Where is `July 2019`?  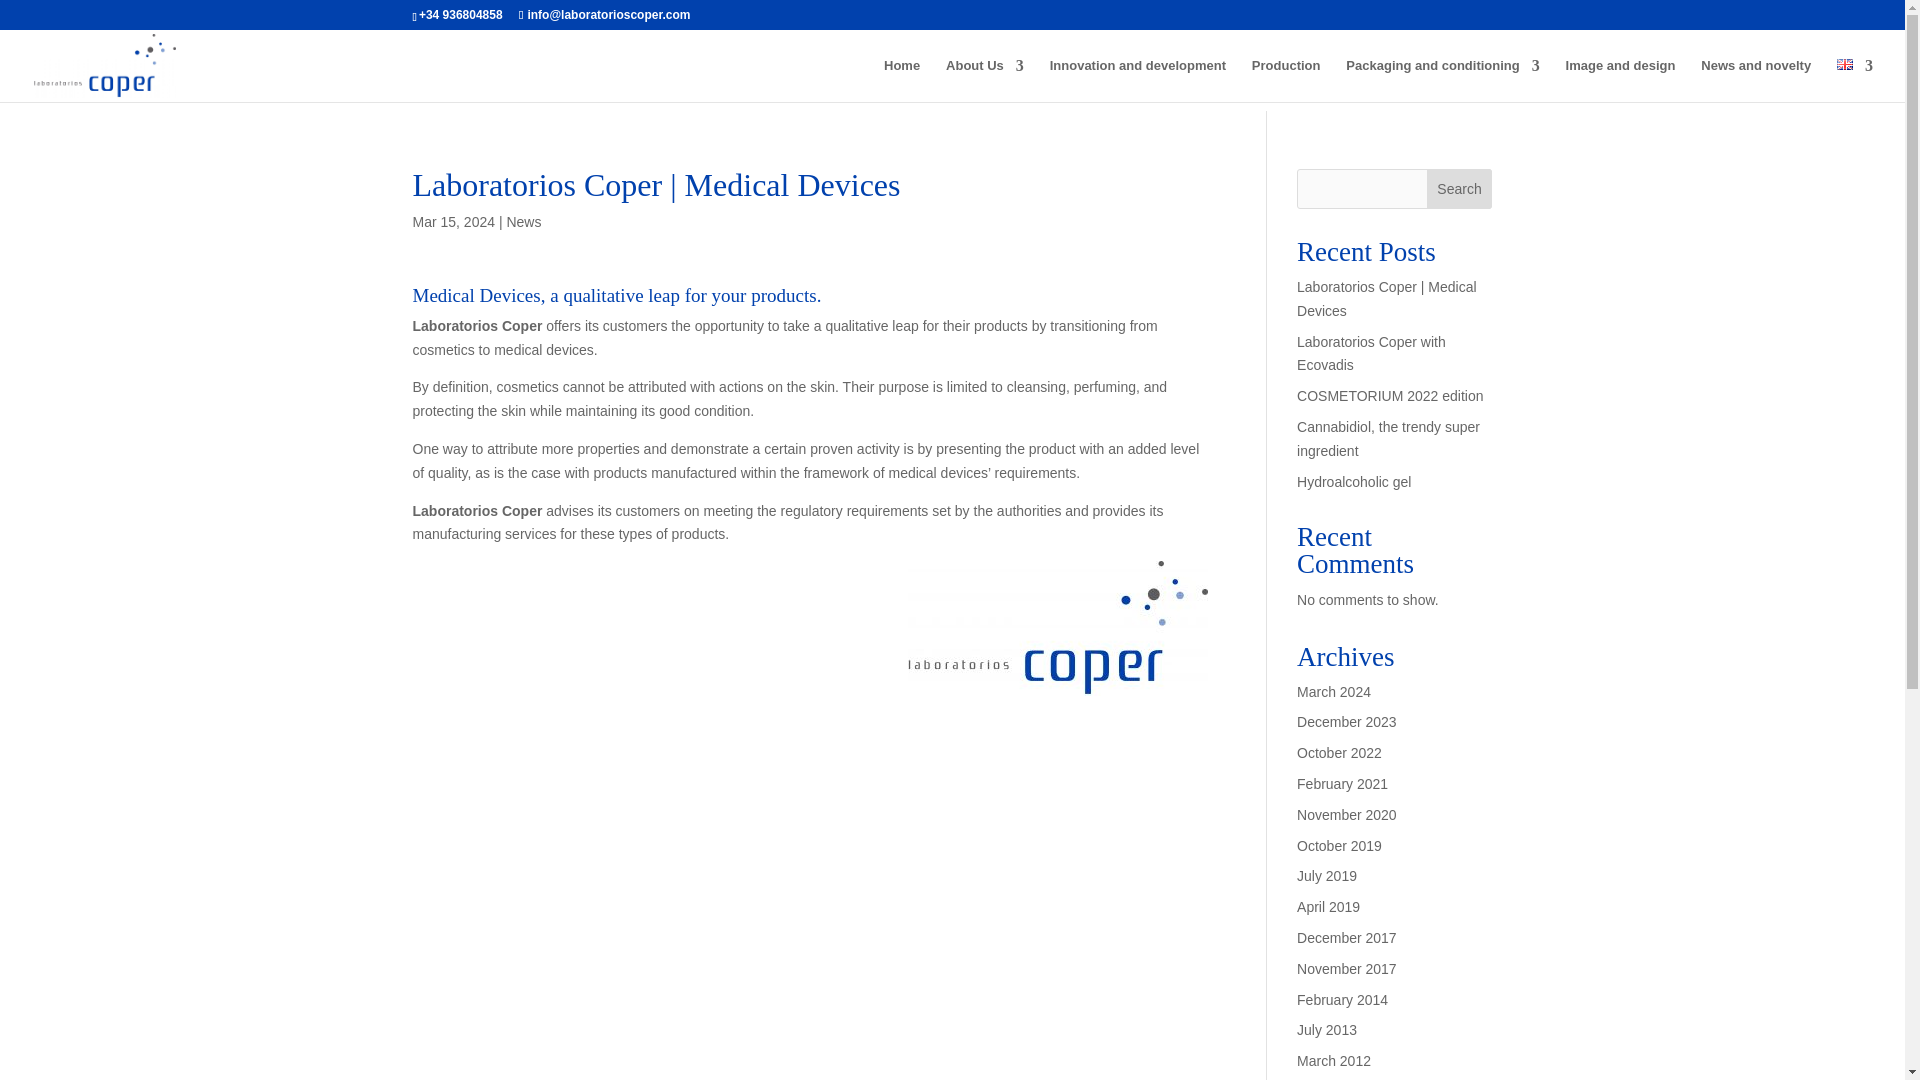
July 2019 is located at coordinates (1327, 876).